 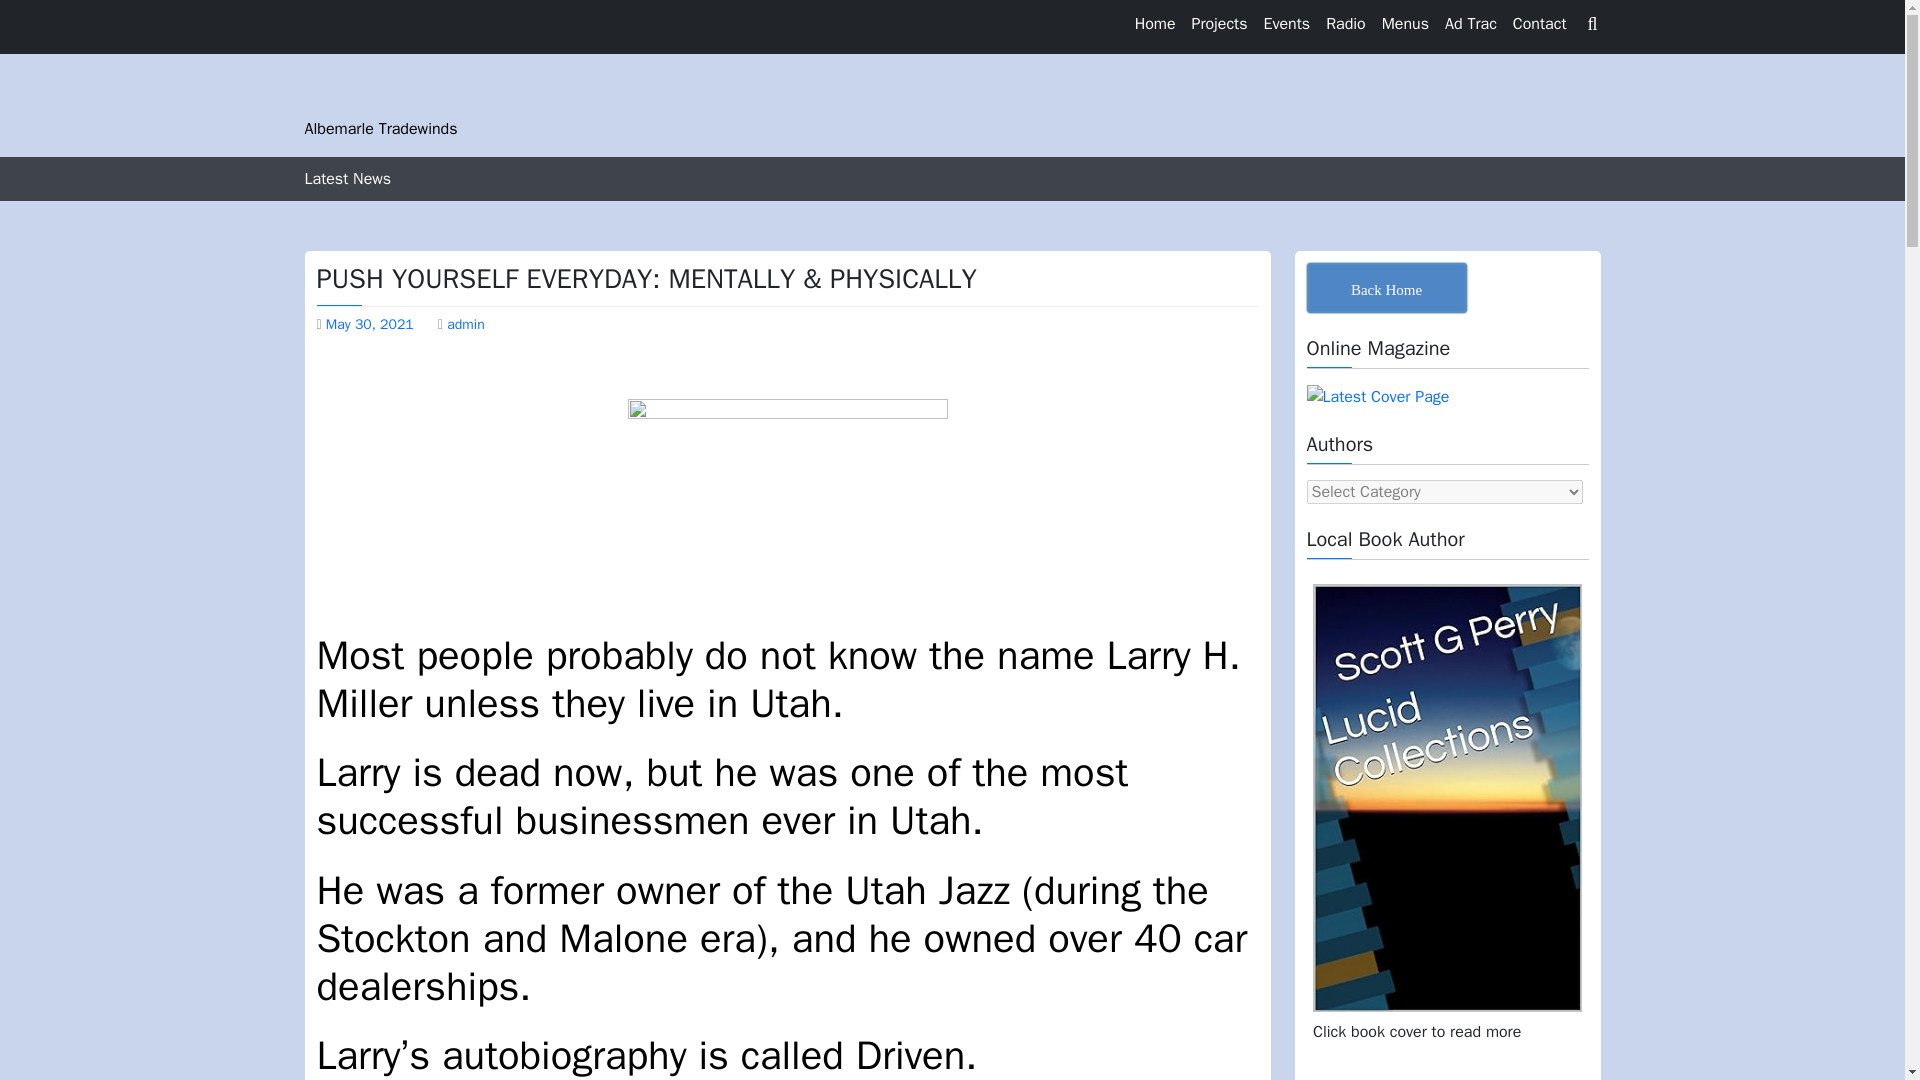 I want to click on Search, so click(x=1466, y=100).